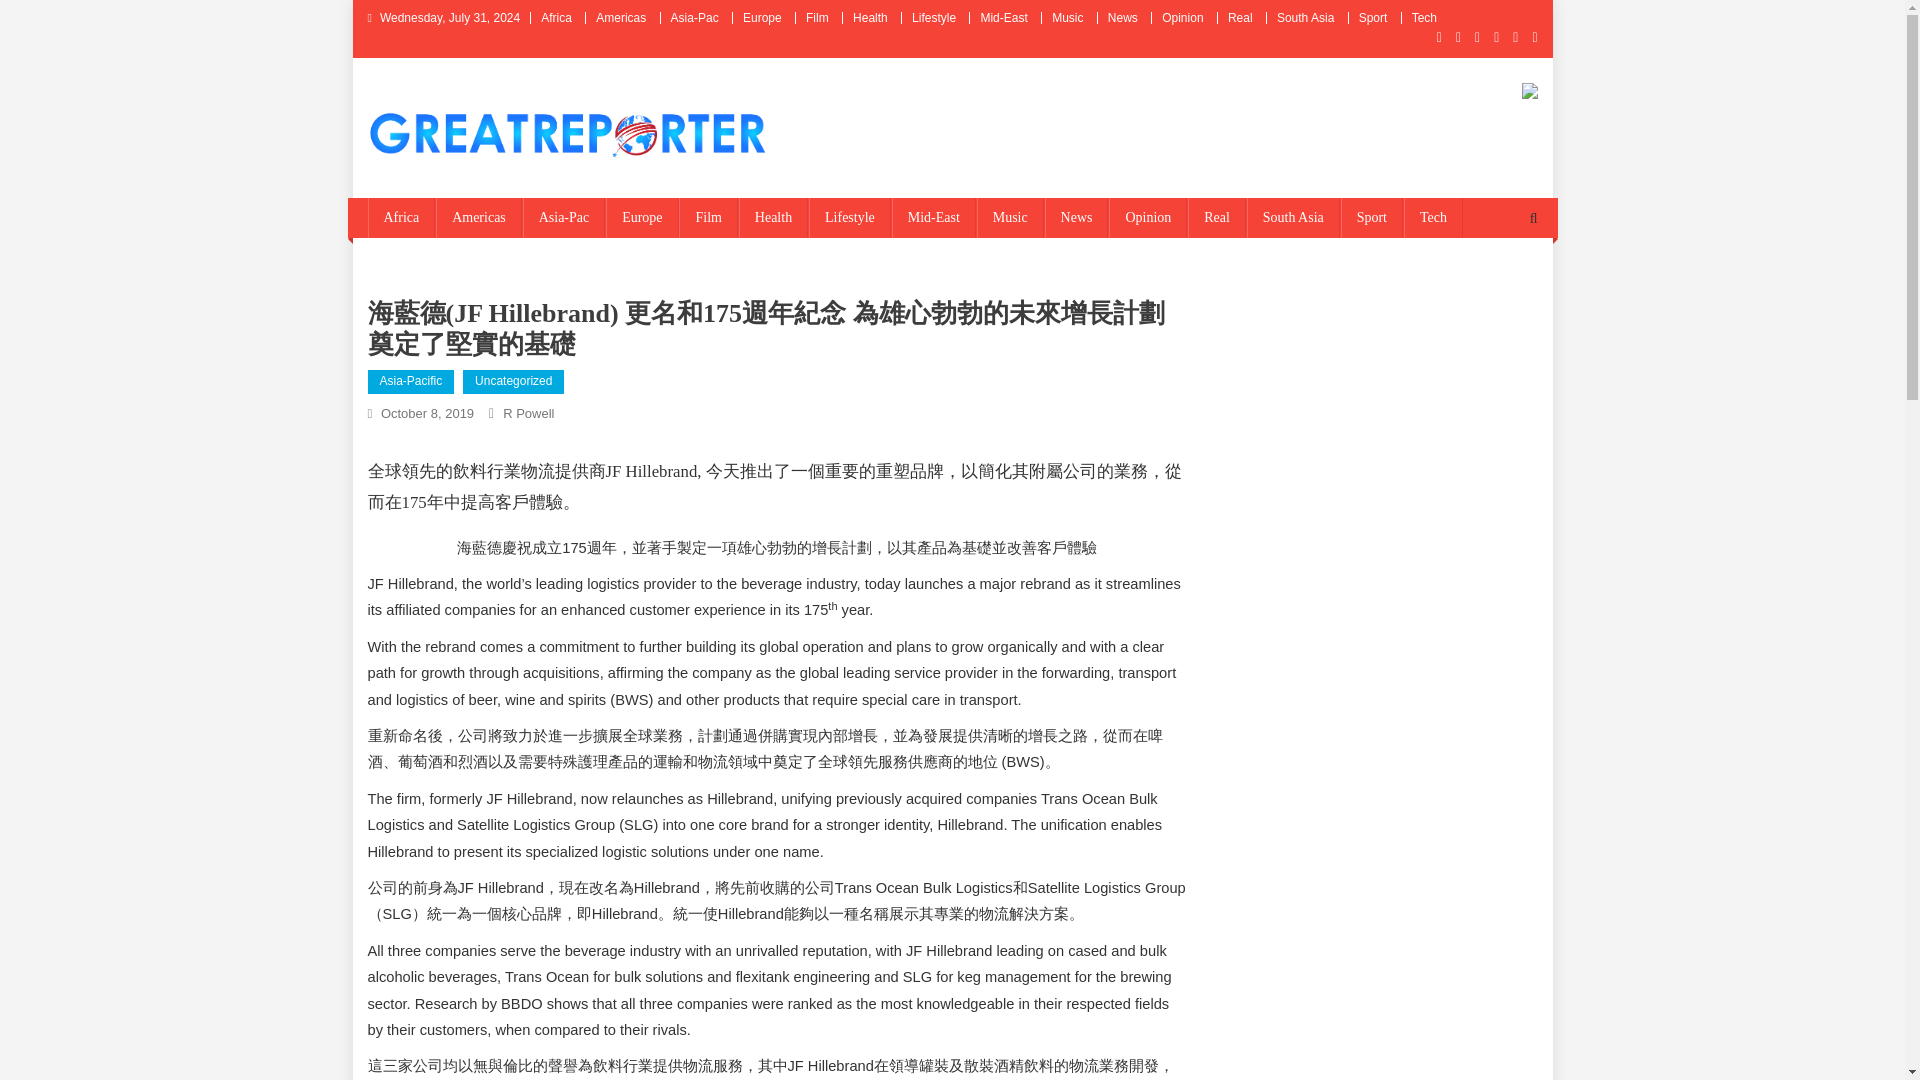 The height and width of the screenshot is (1080, 1920). I want to click on Europe, so click(762, 17).